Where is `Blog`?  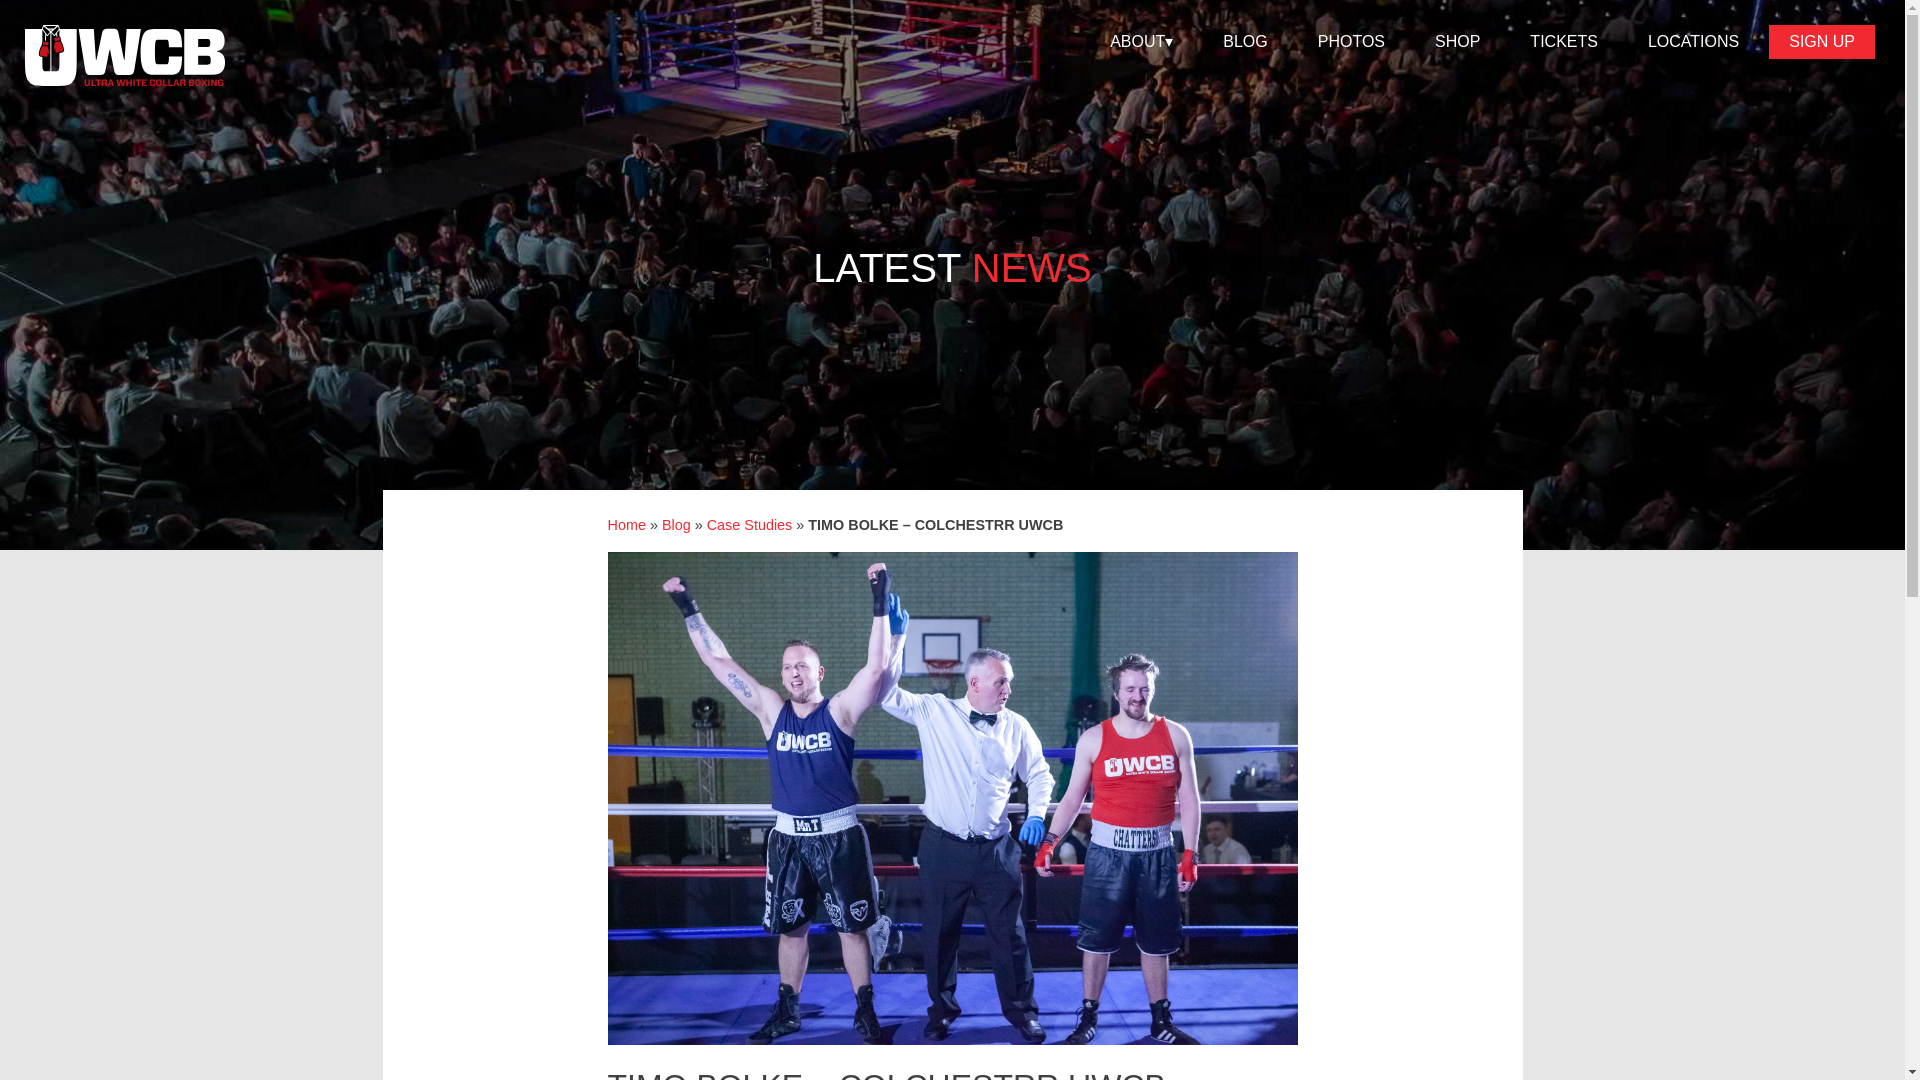
Blog is located at coordinates (676, 525).